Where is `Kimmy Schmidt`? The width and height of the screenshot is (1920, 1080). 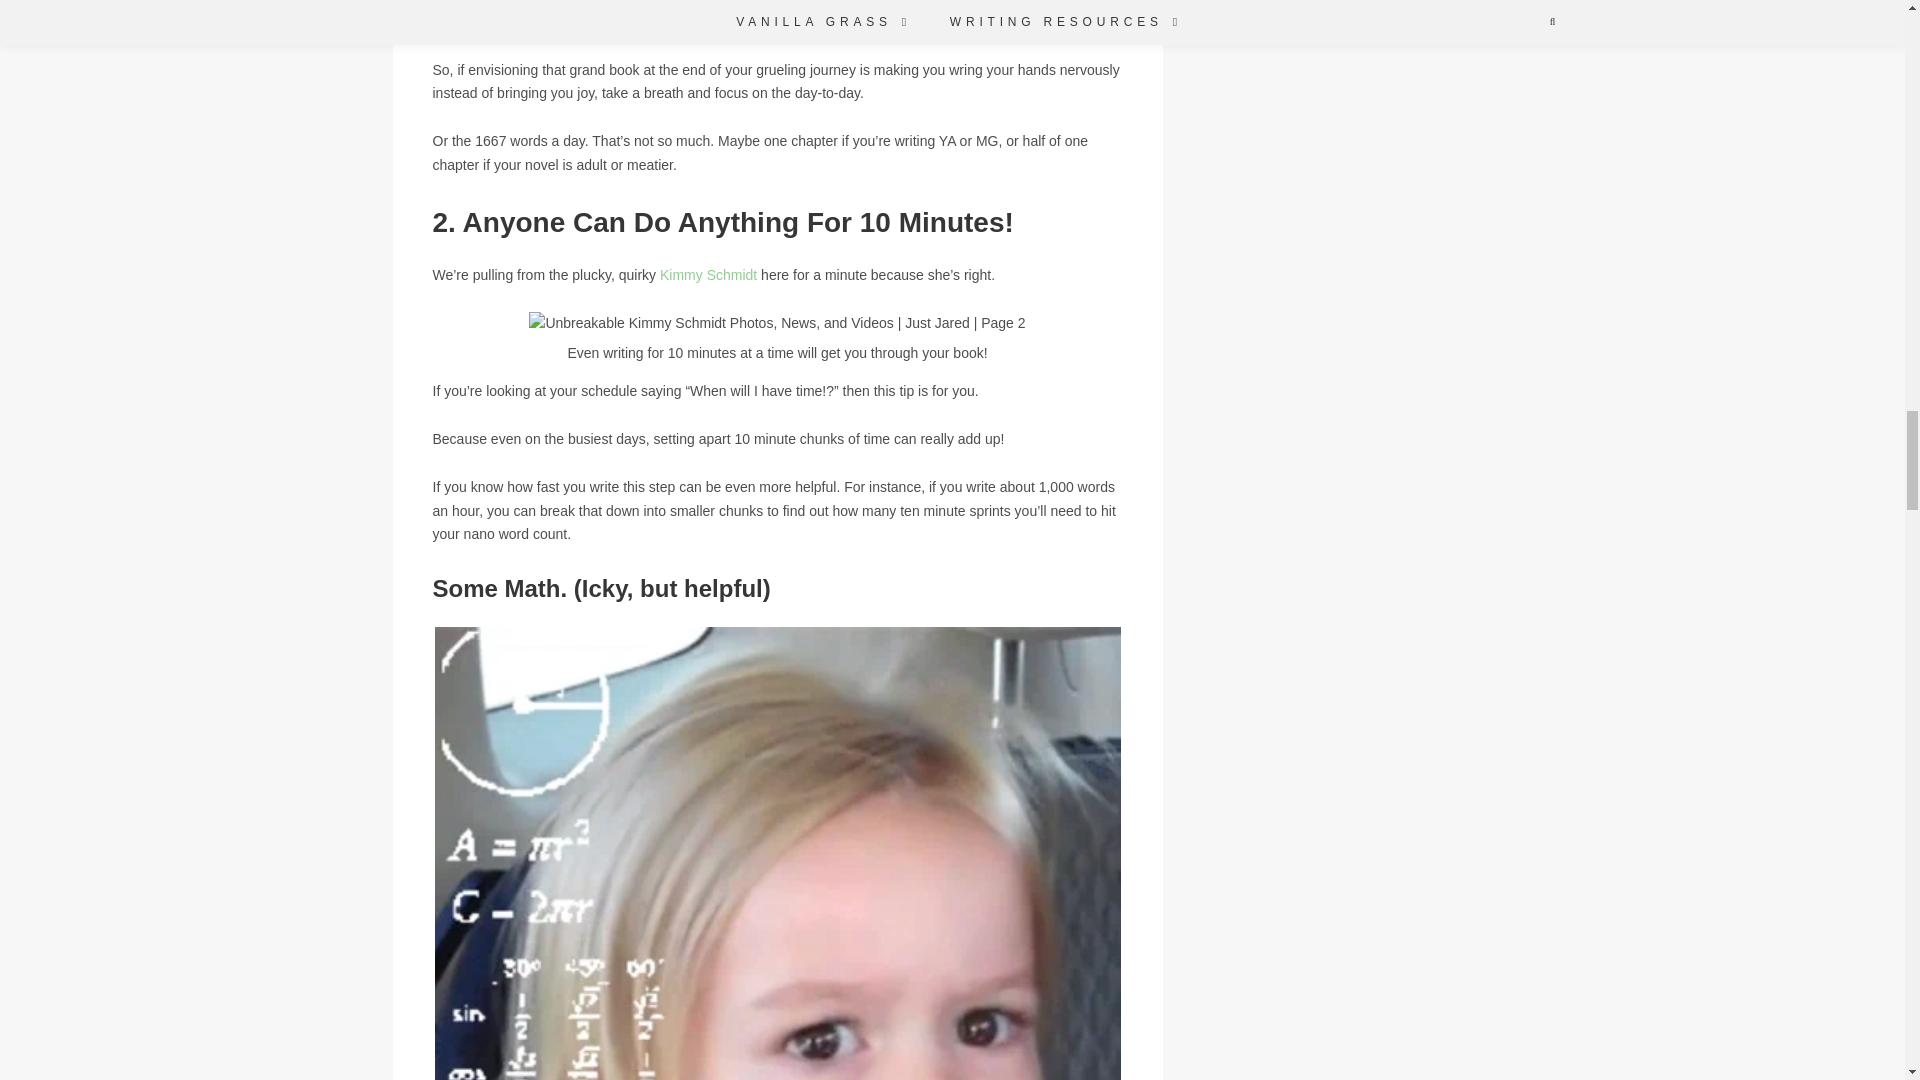 Kimmy Schmidt is located at coordinates (708, 274).